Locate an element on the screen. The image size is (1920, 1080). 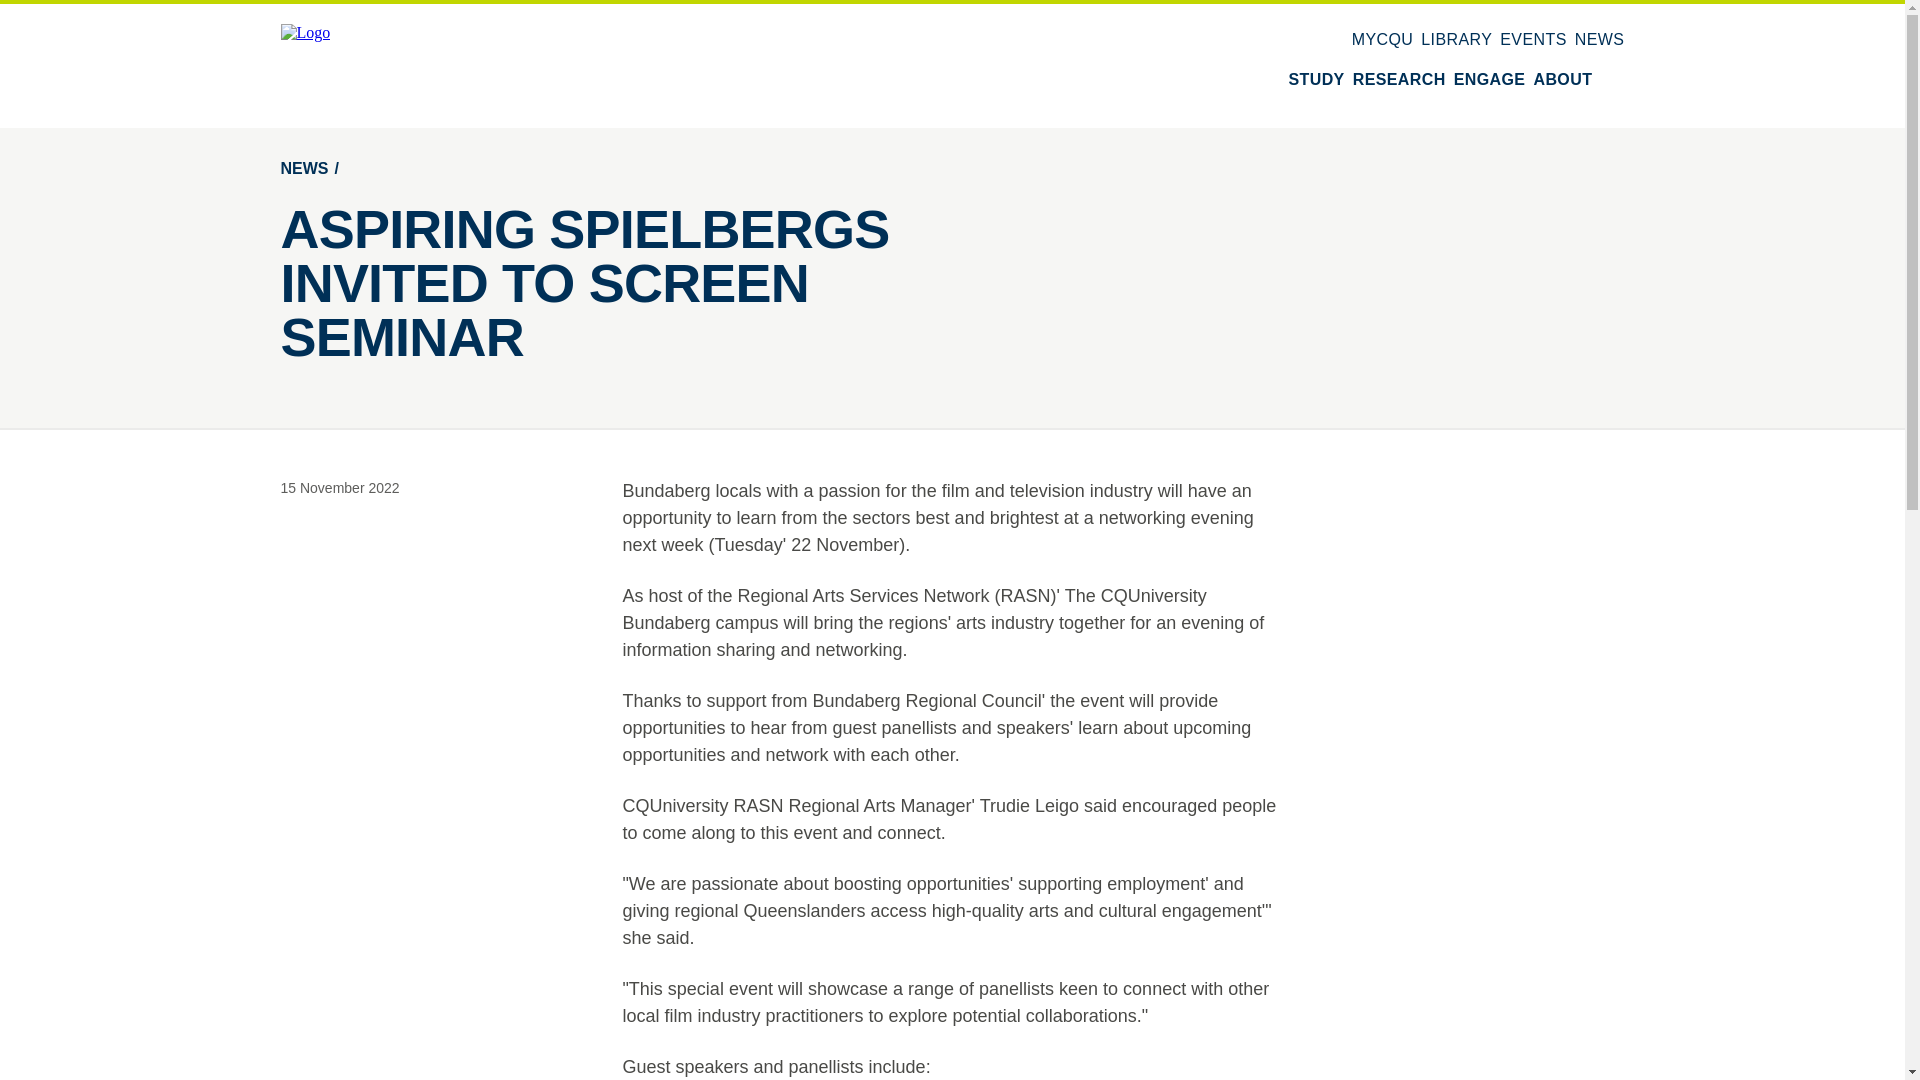
NEWS is located at coordinates (1599, 39).